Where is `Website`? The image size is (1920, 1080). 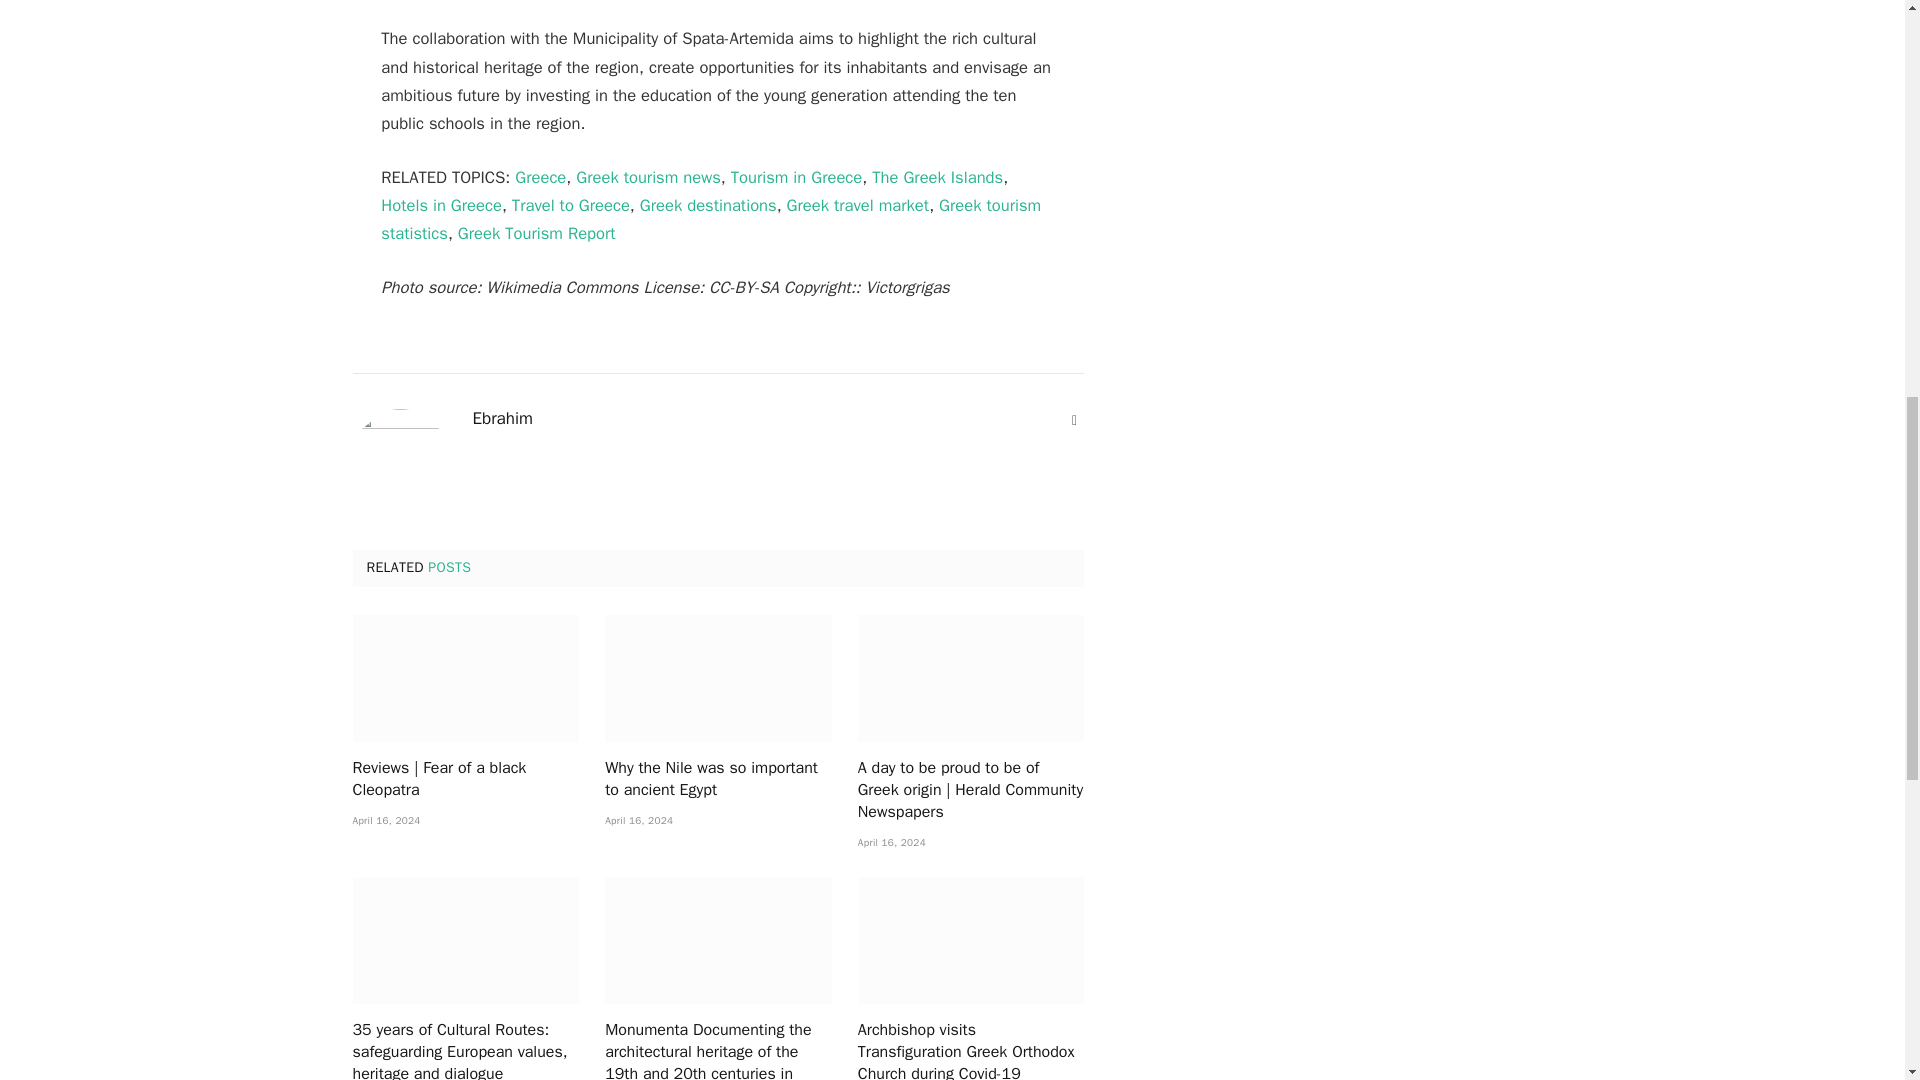 Website is located at coordinates (1074, 420).